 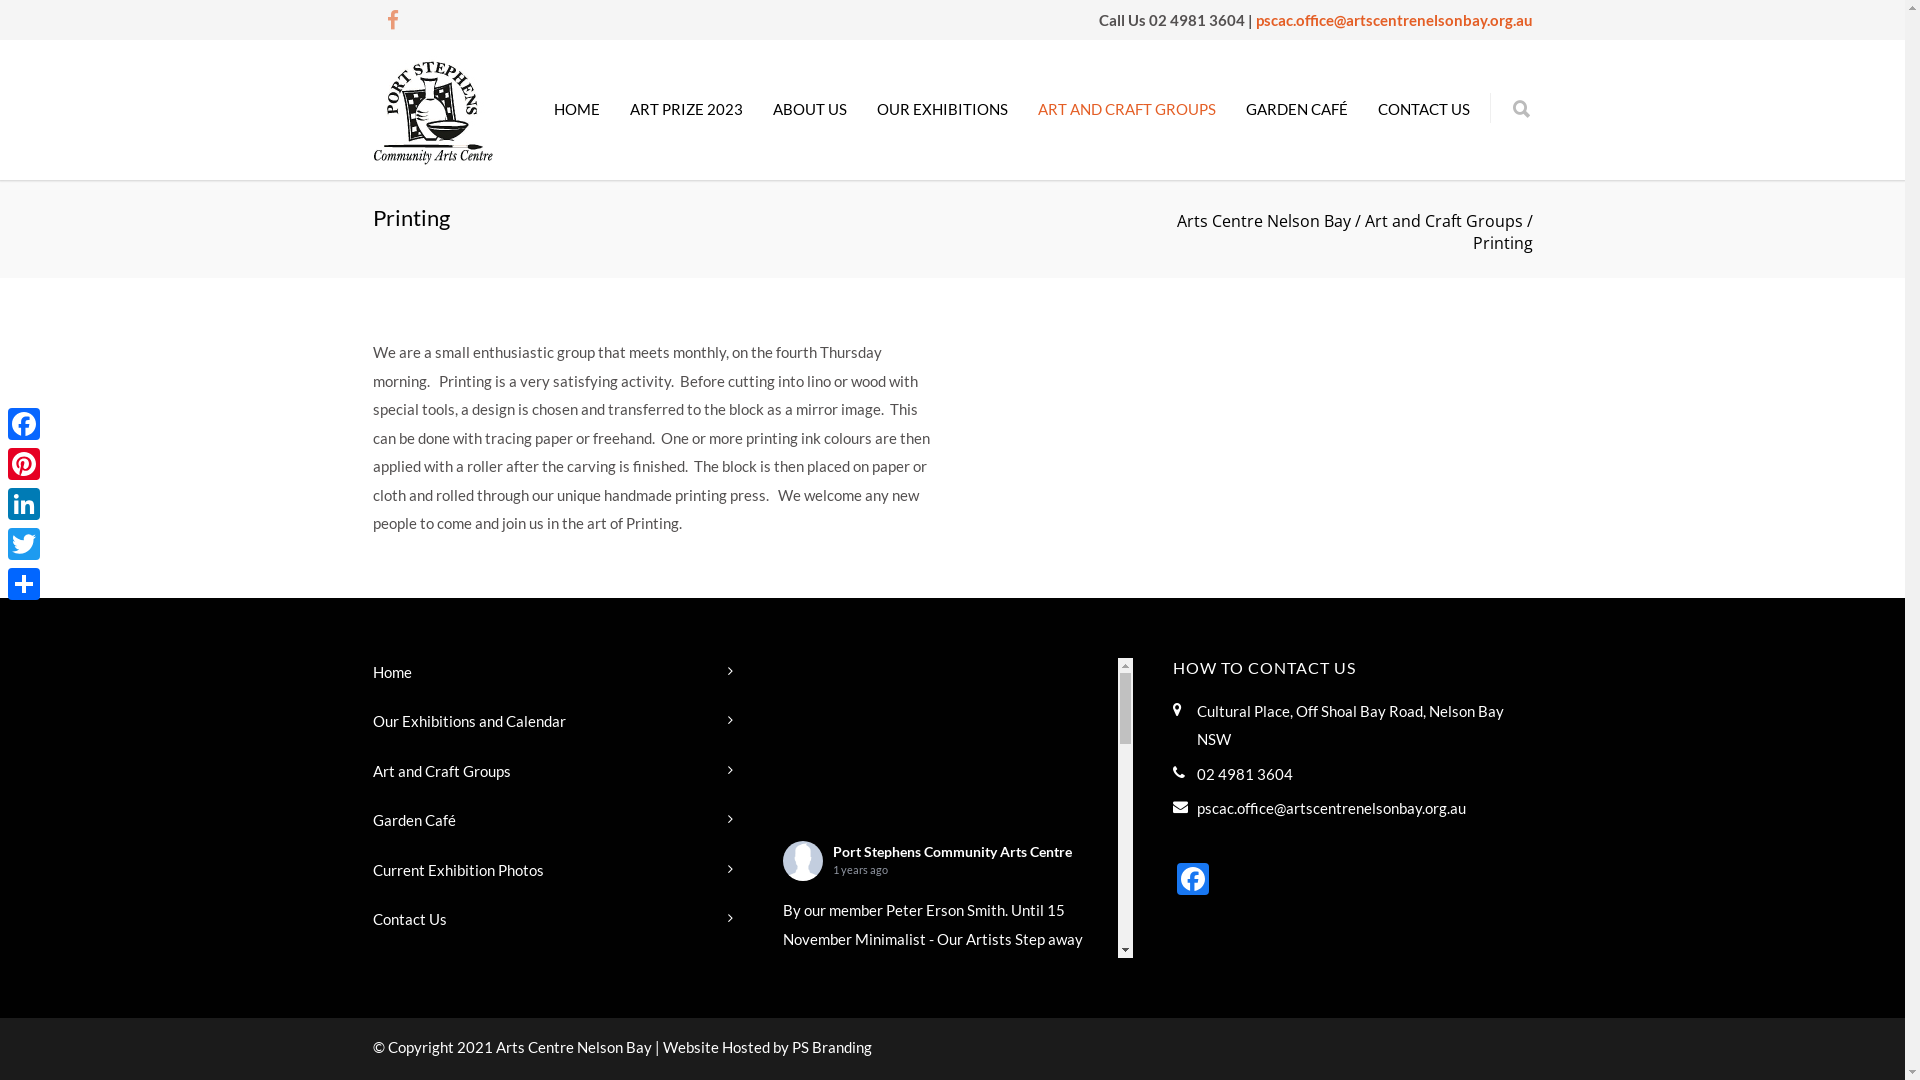 I want to click on Facebook, so click(x=1192, y=881).